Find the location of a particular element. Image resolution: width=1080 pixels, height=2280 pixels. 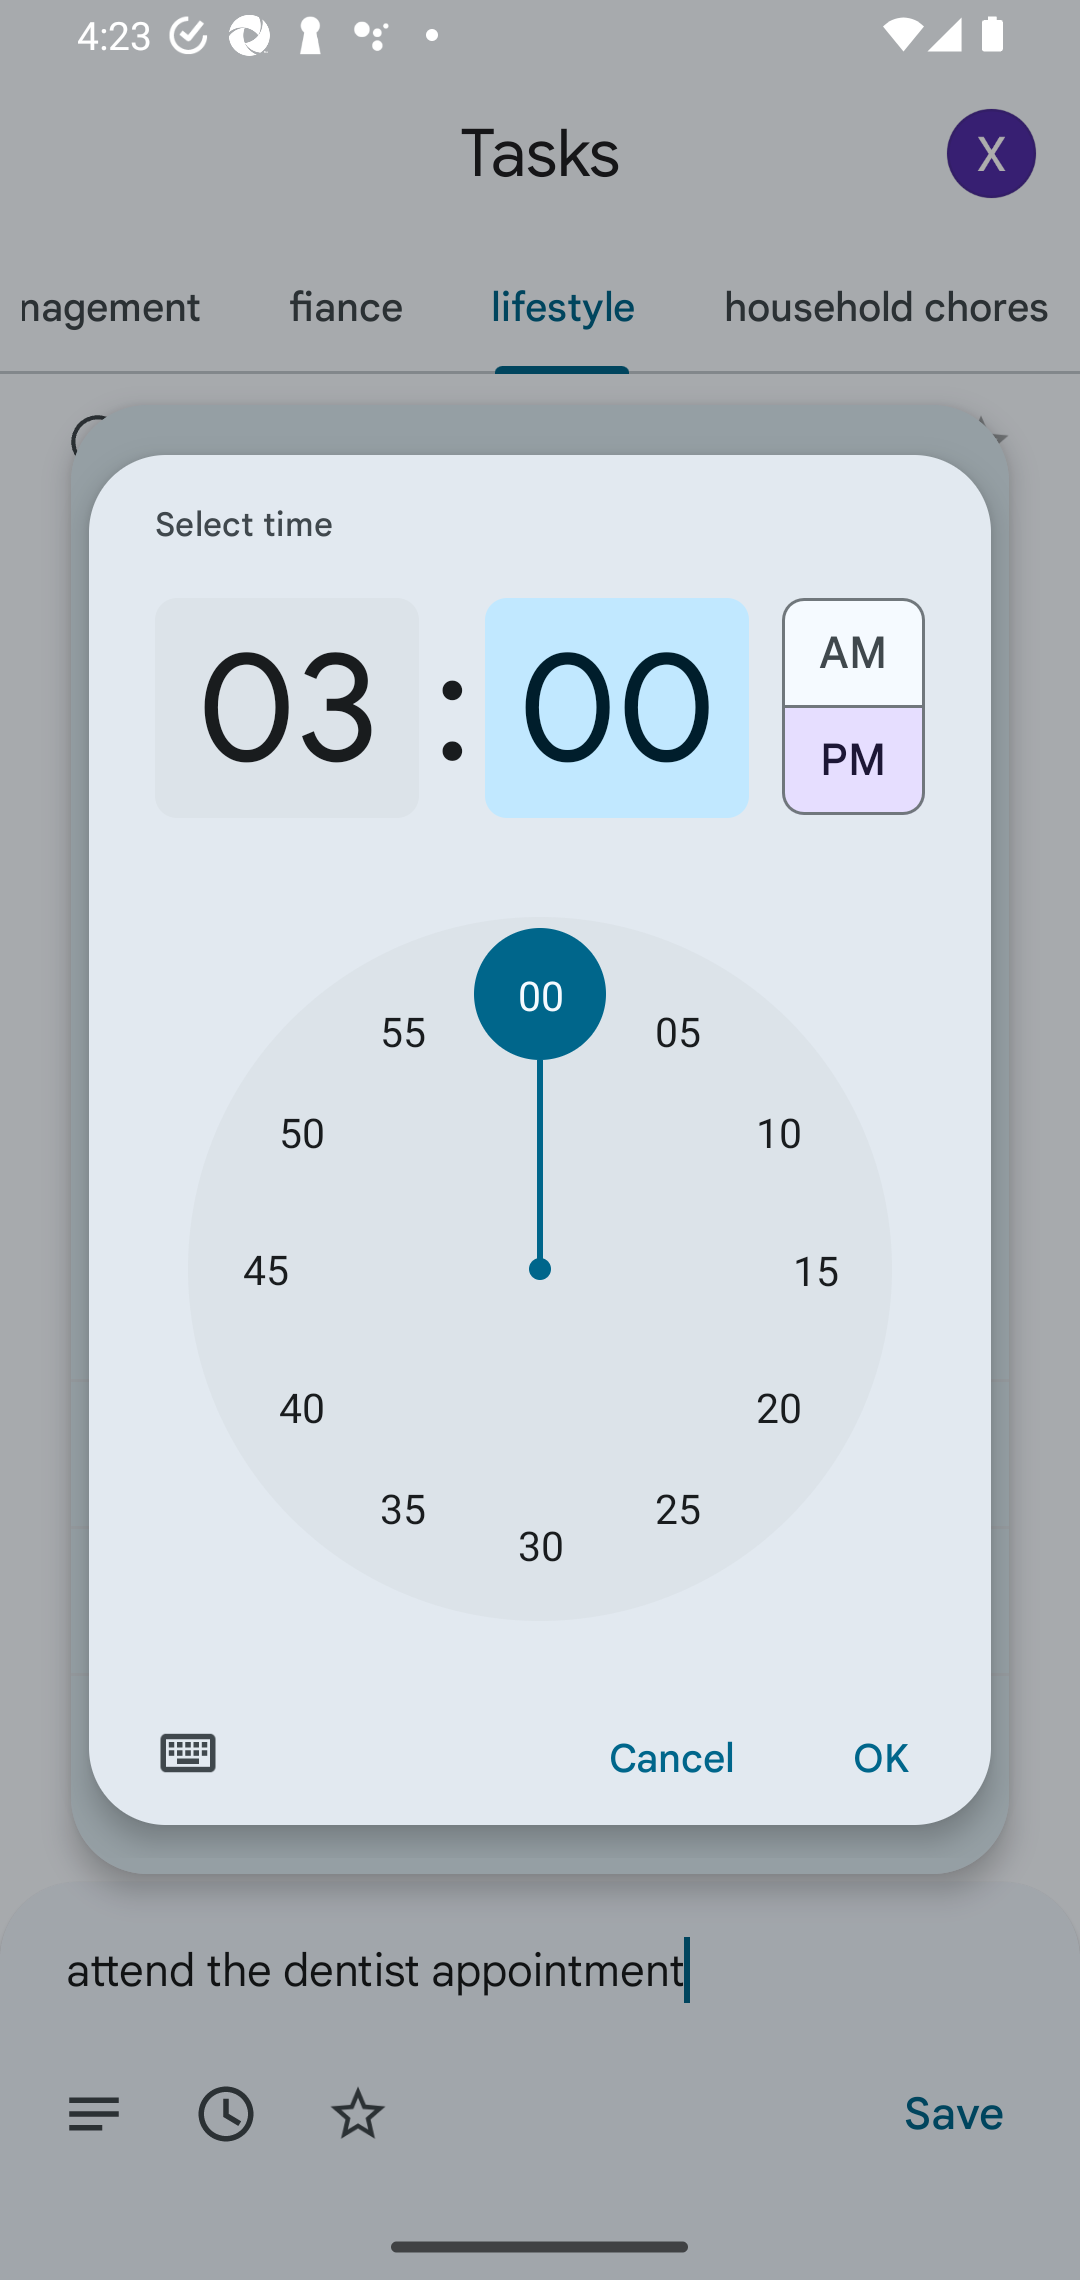

40 40 minutes is located at coordinates (302, 1406).